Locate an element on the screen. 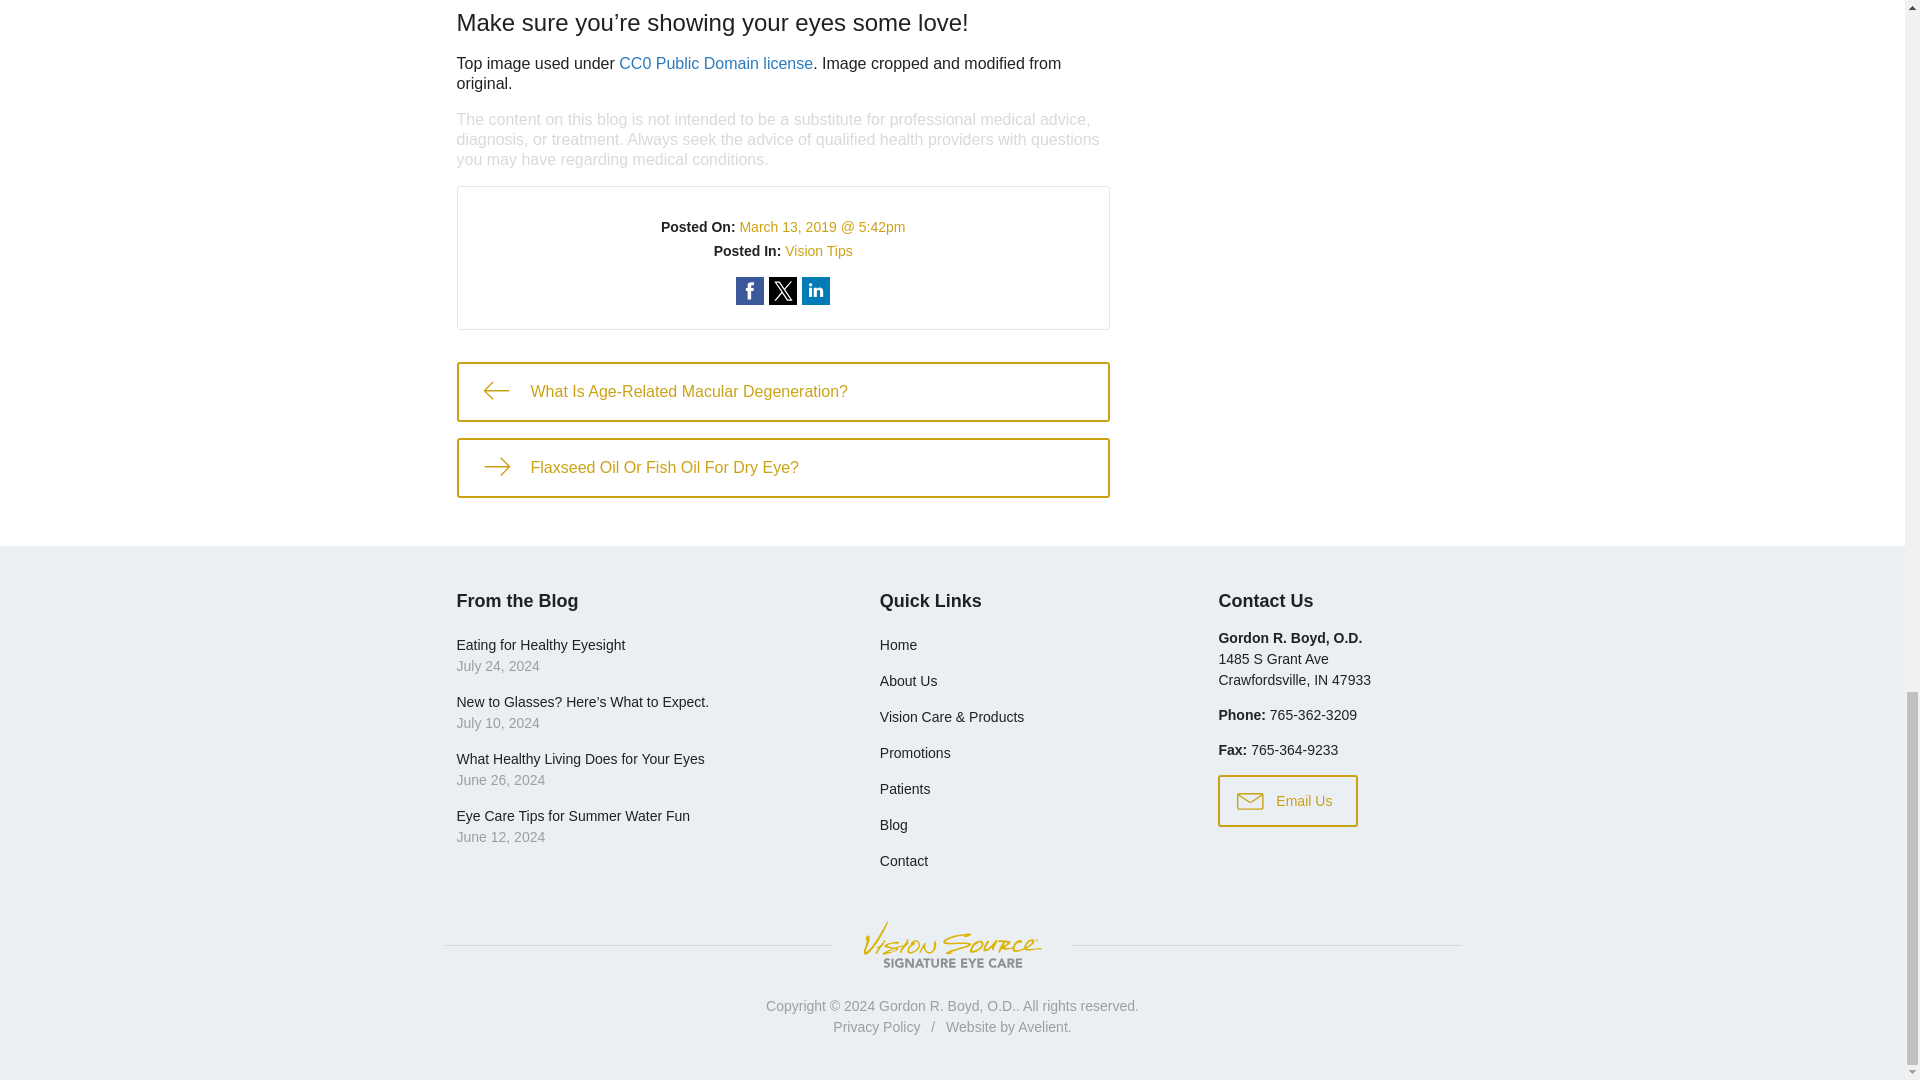 The width and height of the screenshot is (1920, 1080). CC0 Public Domain license is located at coordinates (816, 290).